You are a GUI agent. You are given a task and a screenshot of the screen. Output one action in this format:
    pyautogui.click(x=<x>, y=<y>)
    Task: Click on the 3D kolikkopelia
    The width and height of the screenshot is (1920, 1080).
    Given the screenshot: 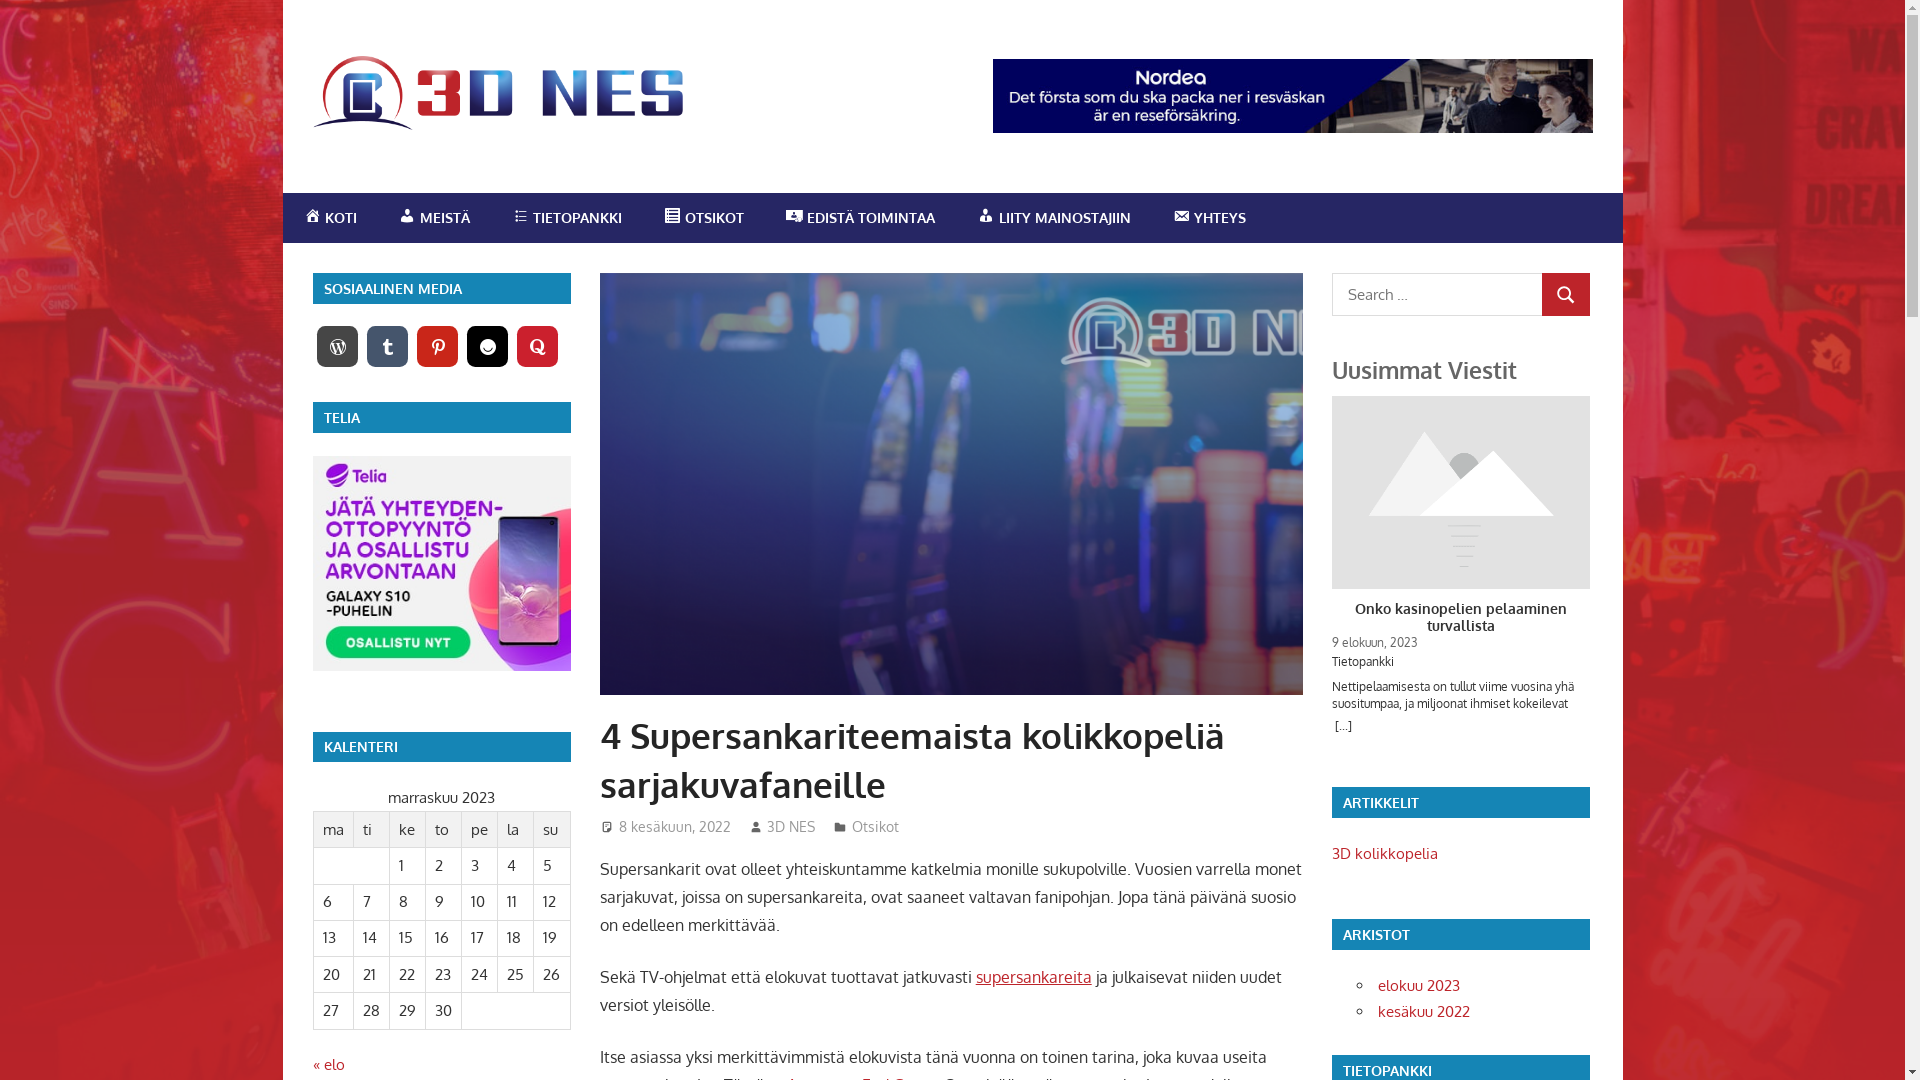 What is the action you would take?
    pyautogui.click(x=1385, y=854)
    